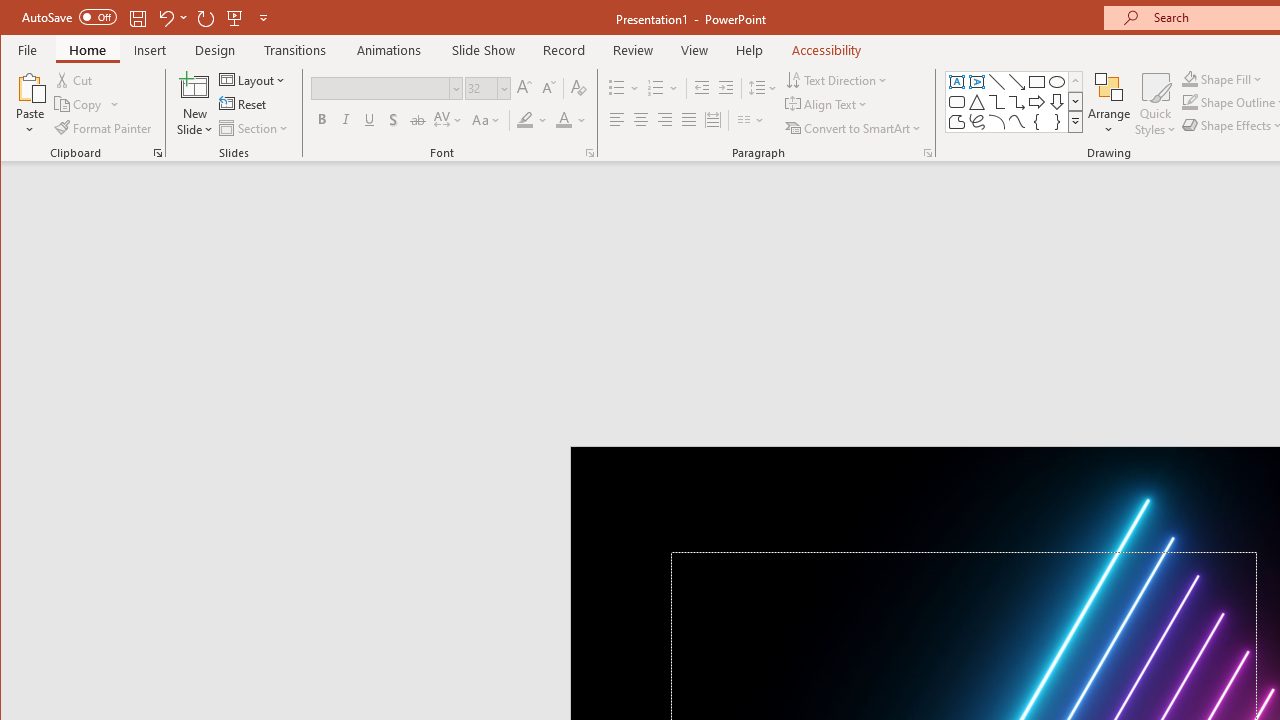 This screenshot has height=720, width=1280. I want to click on Convert to SmartArt, so click(855, 128).